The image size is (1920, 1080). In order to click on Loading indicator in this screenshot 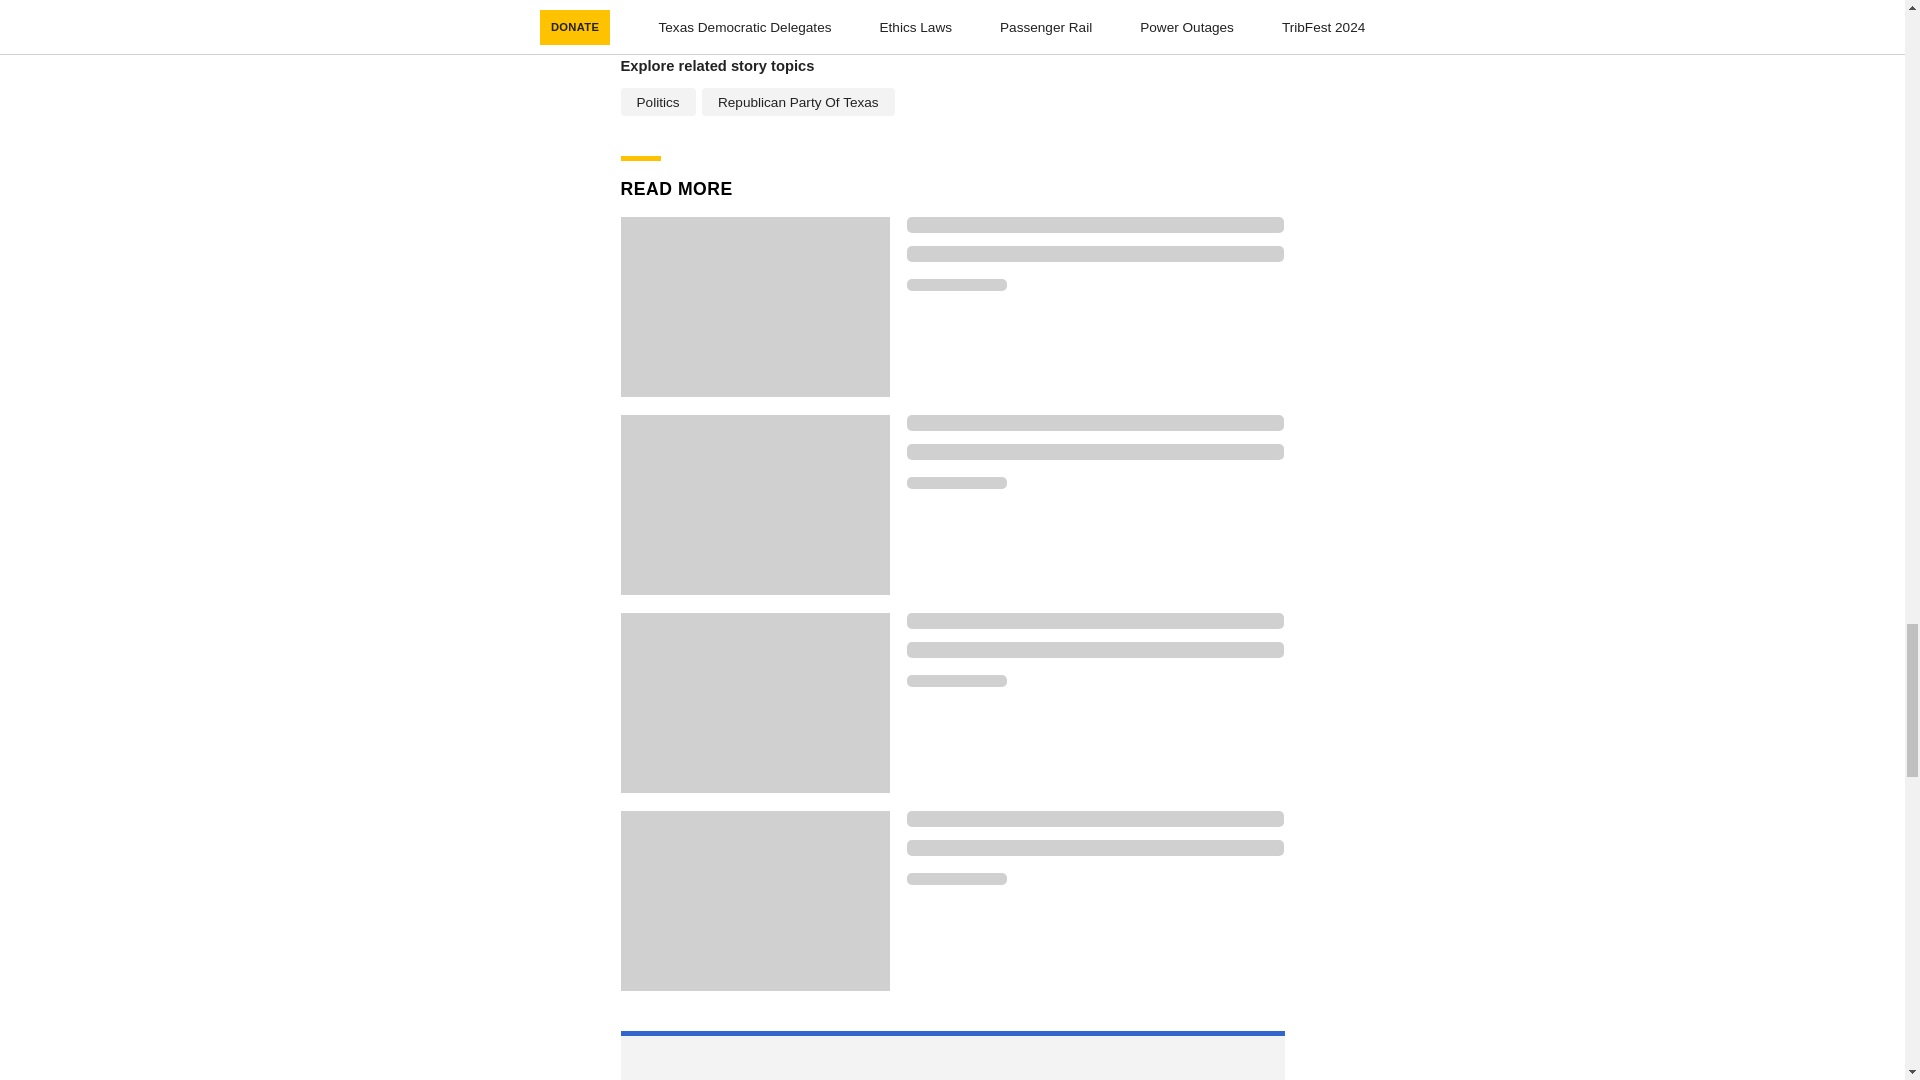, I will do `click(1095, 819)`.